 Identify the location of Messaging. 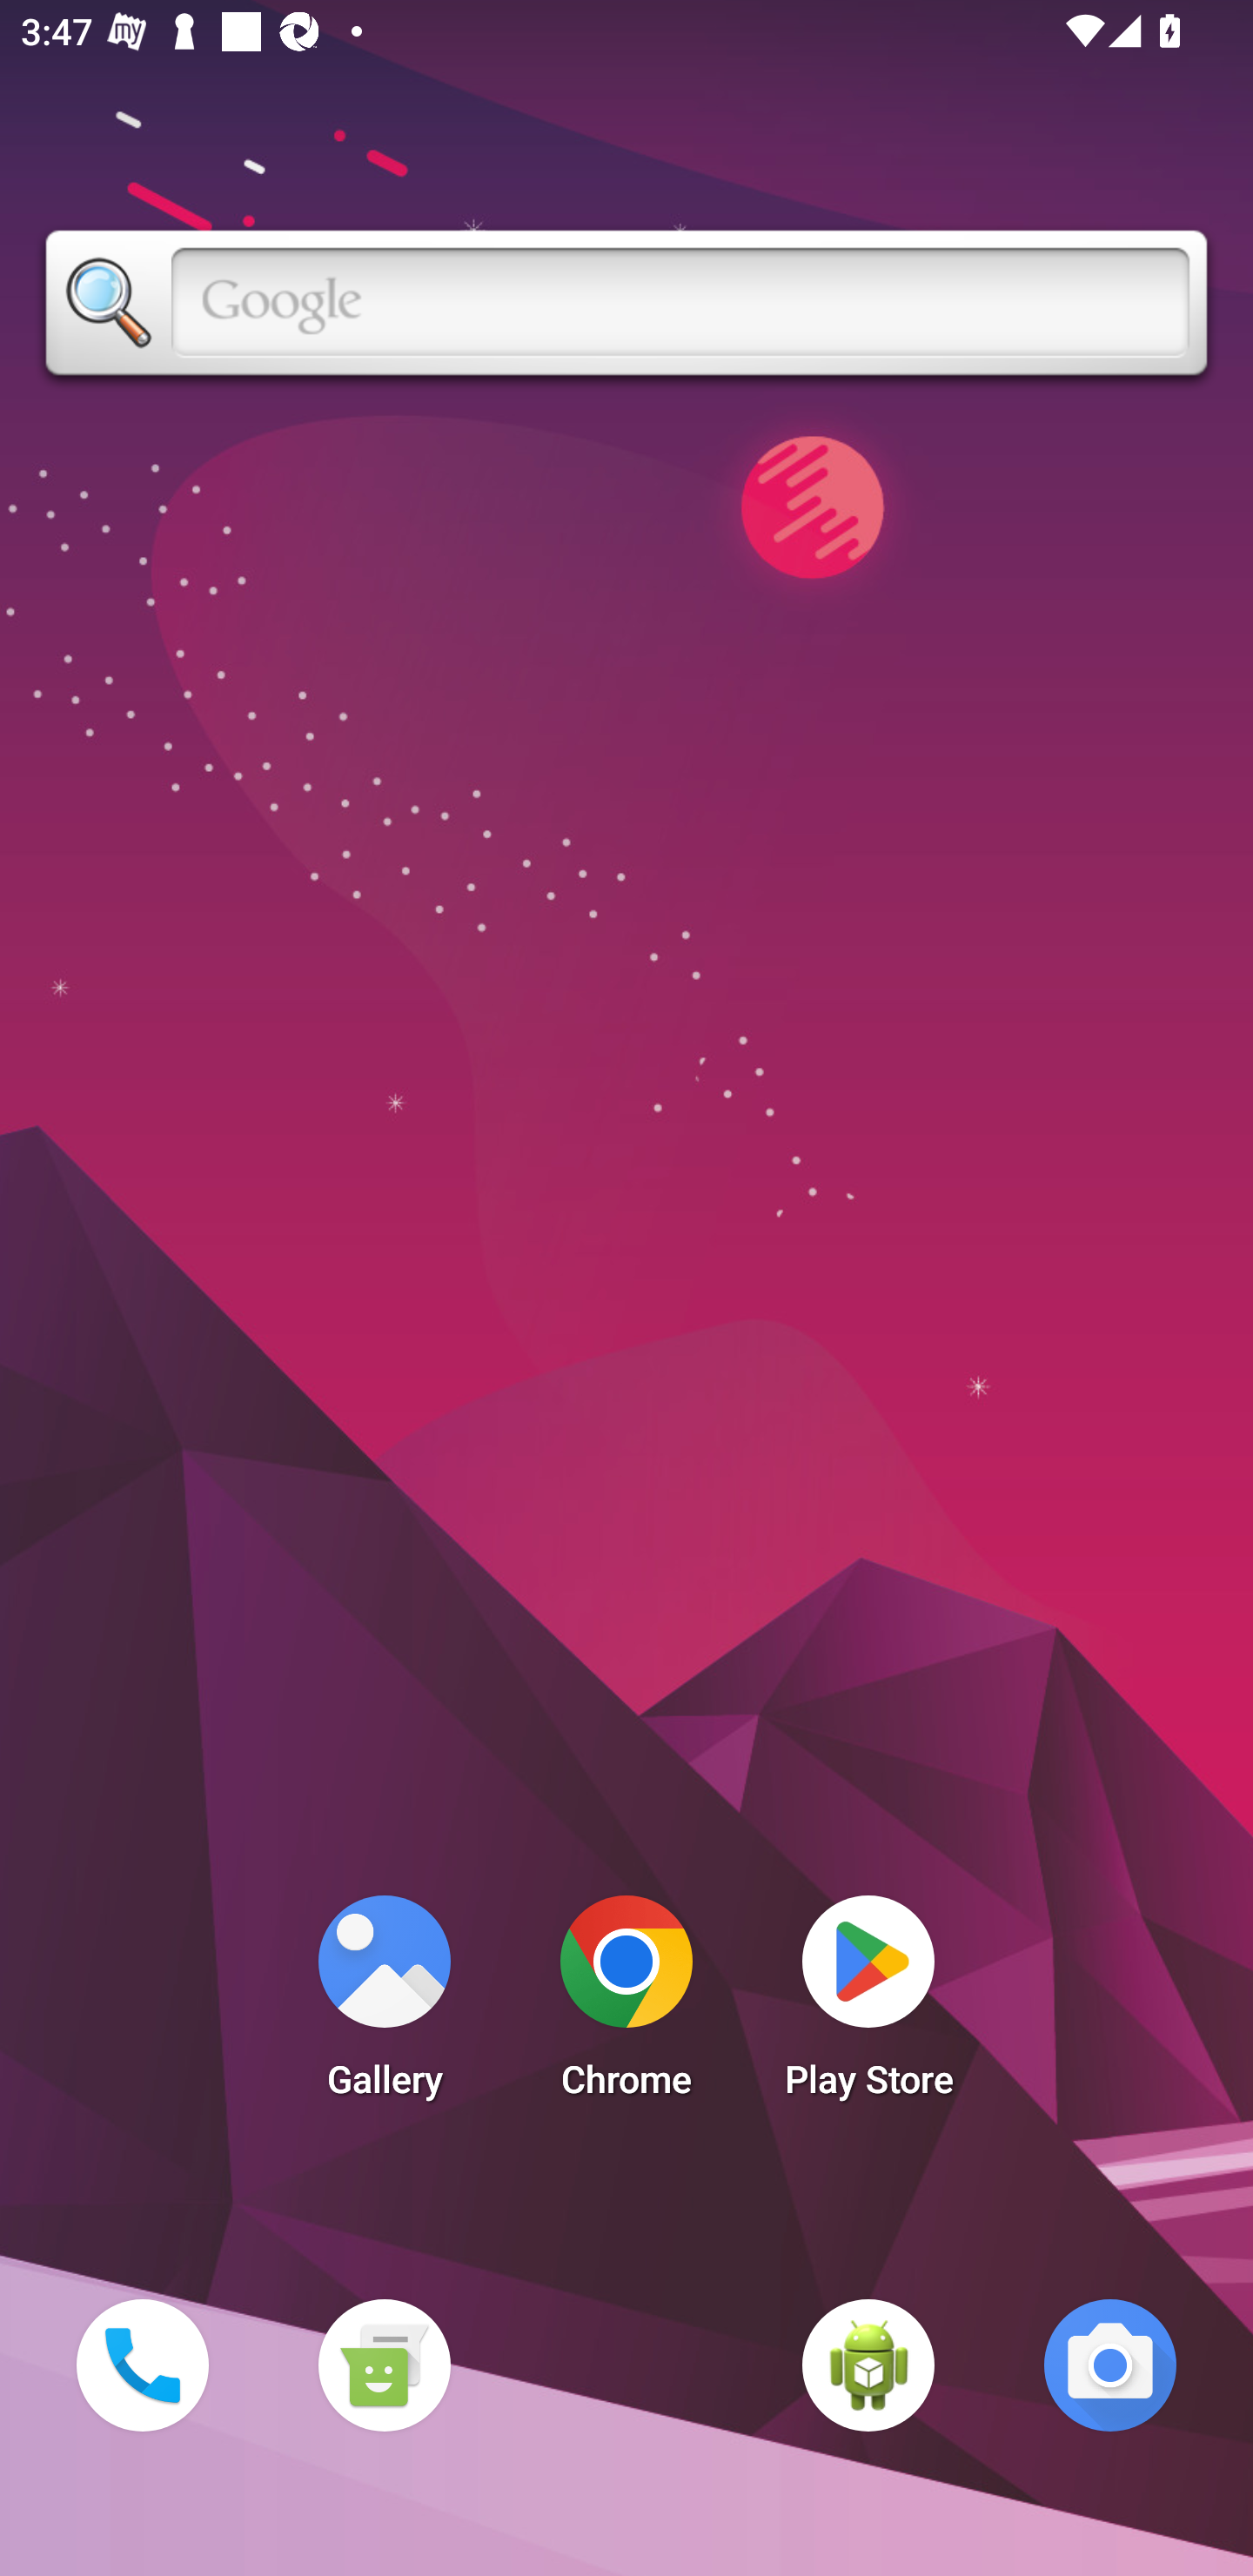
(384, 2365).